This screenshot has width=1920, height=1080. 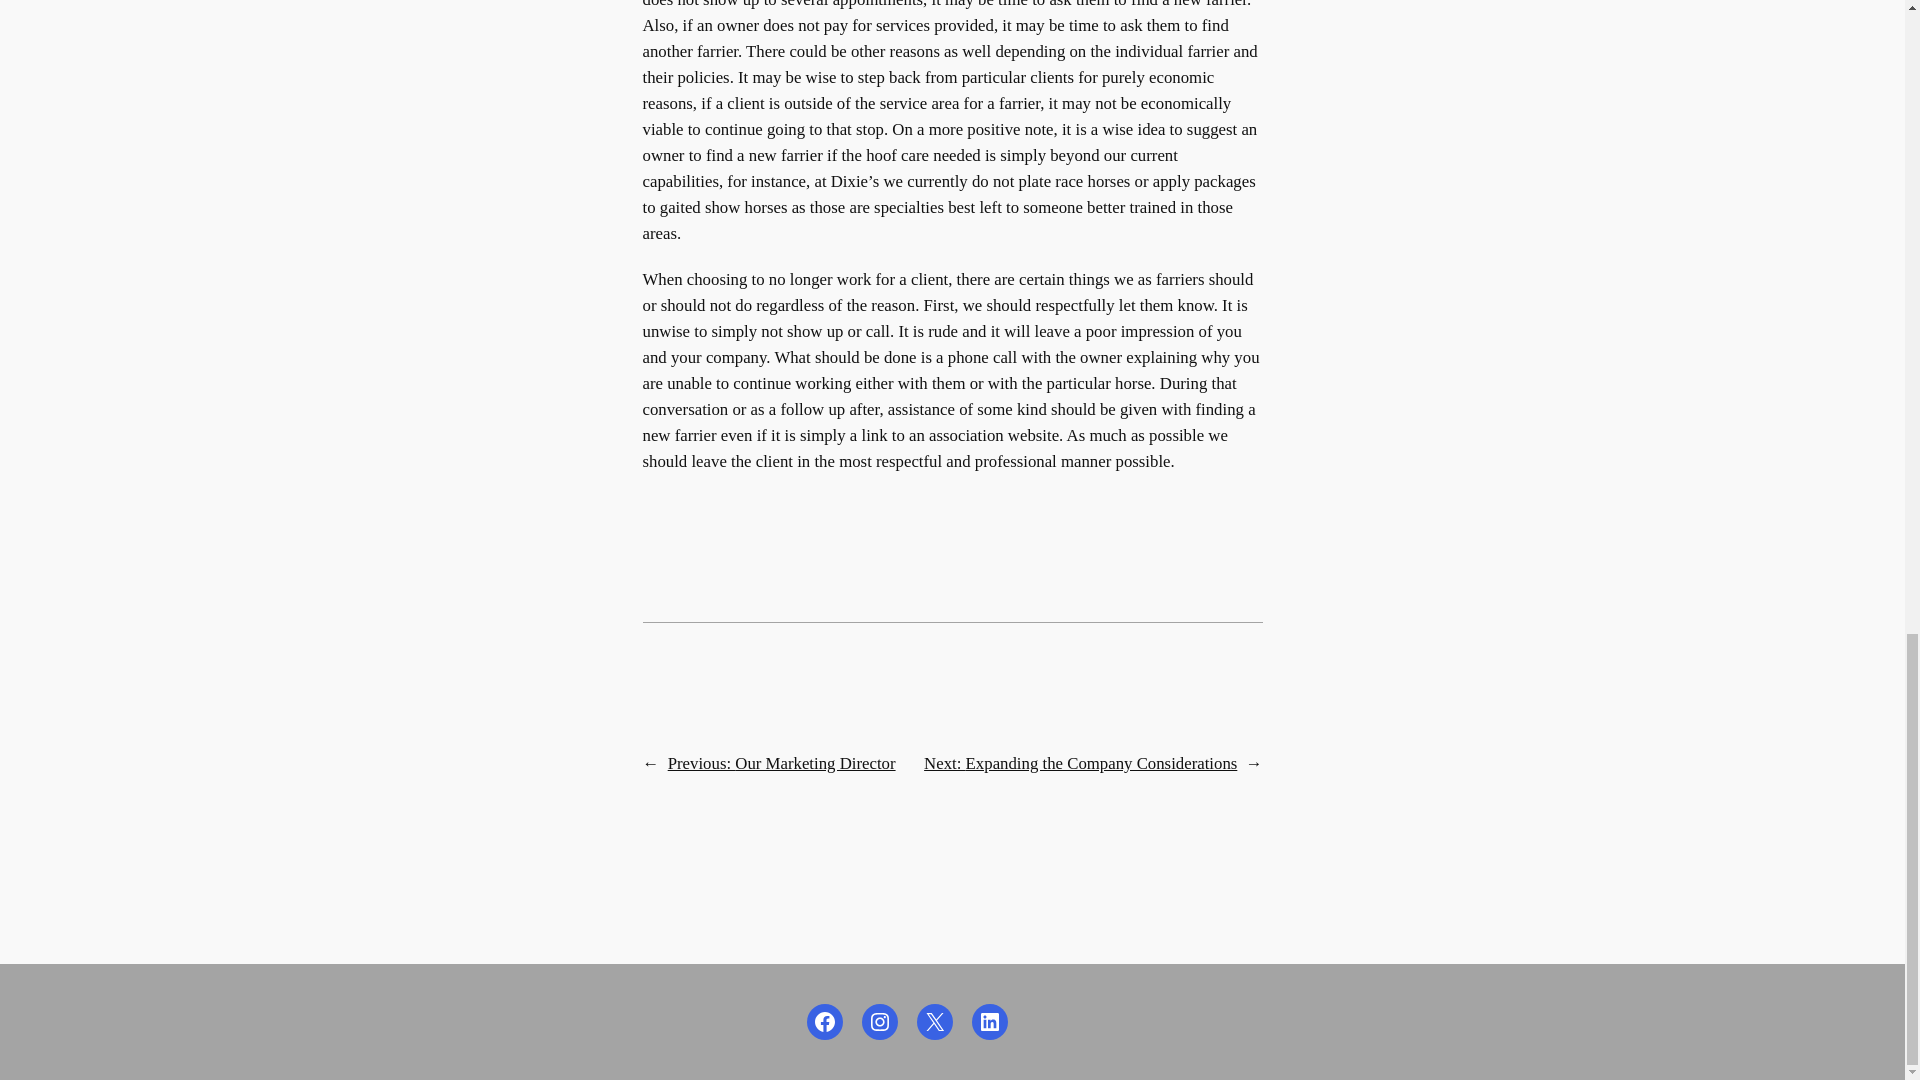 What do you see at coordinates (880, 1022) in the screenshot?
I see `Instagram` at bounding box center [880, 1022].